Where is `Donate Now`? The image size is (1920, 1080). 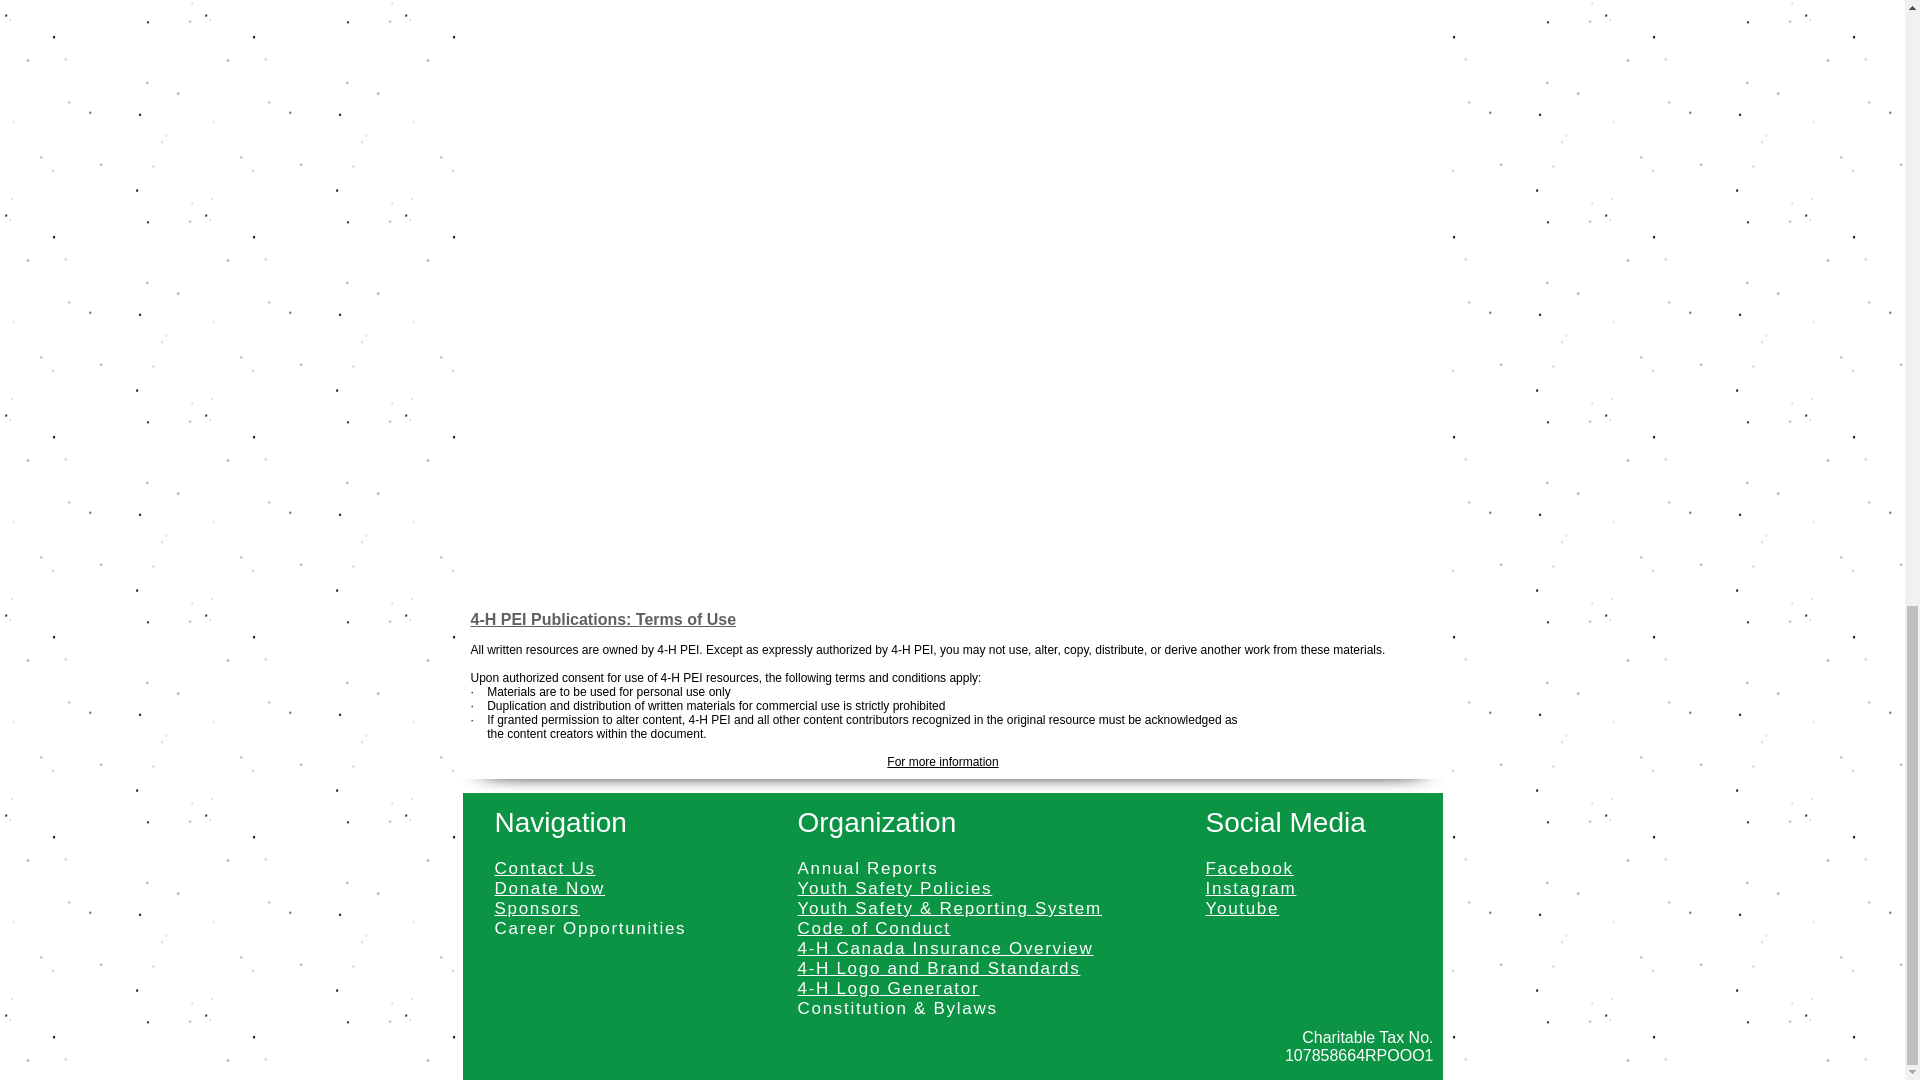
Donate Now is located at coordinates (548, 888).